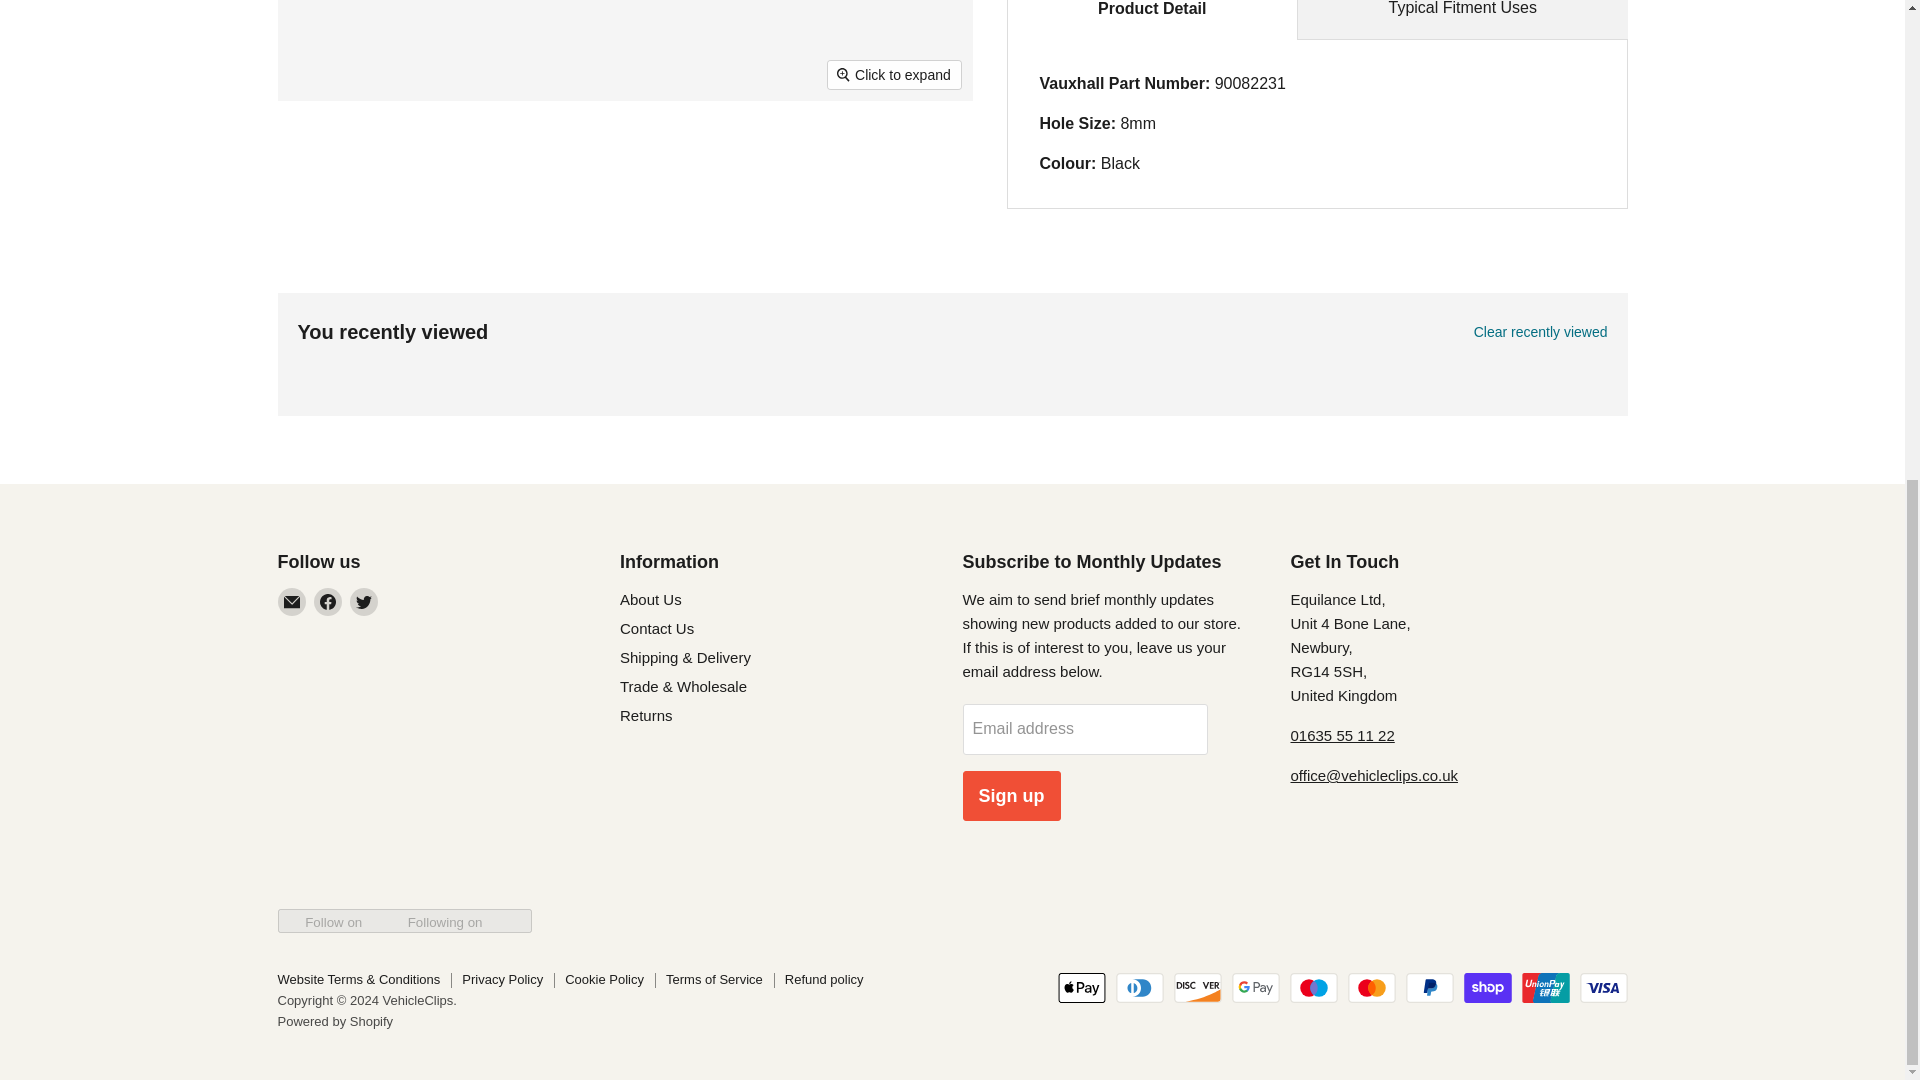  Describe the element at coordinates (1256, 988) in the screenshot. I see `Google Pay` at that location.